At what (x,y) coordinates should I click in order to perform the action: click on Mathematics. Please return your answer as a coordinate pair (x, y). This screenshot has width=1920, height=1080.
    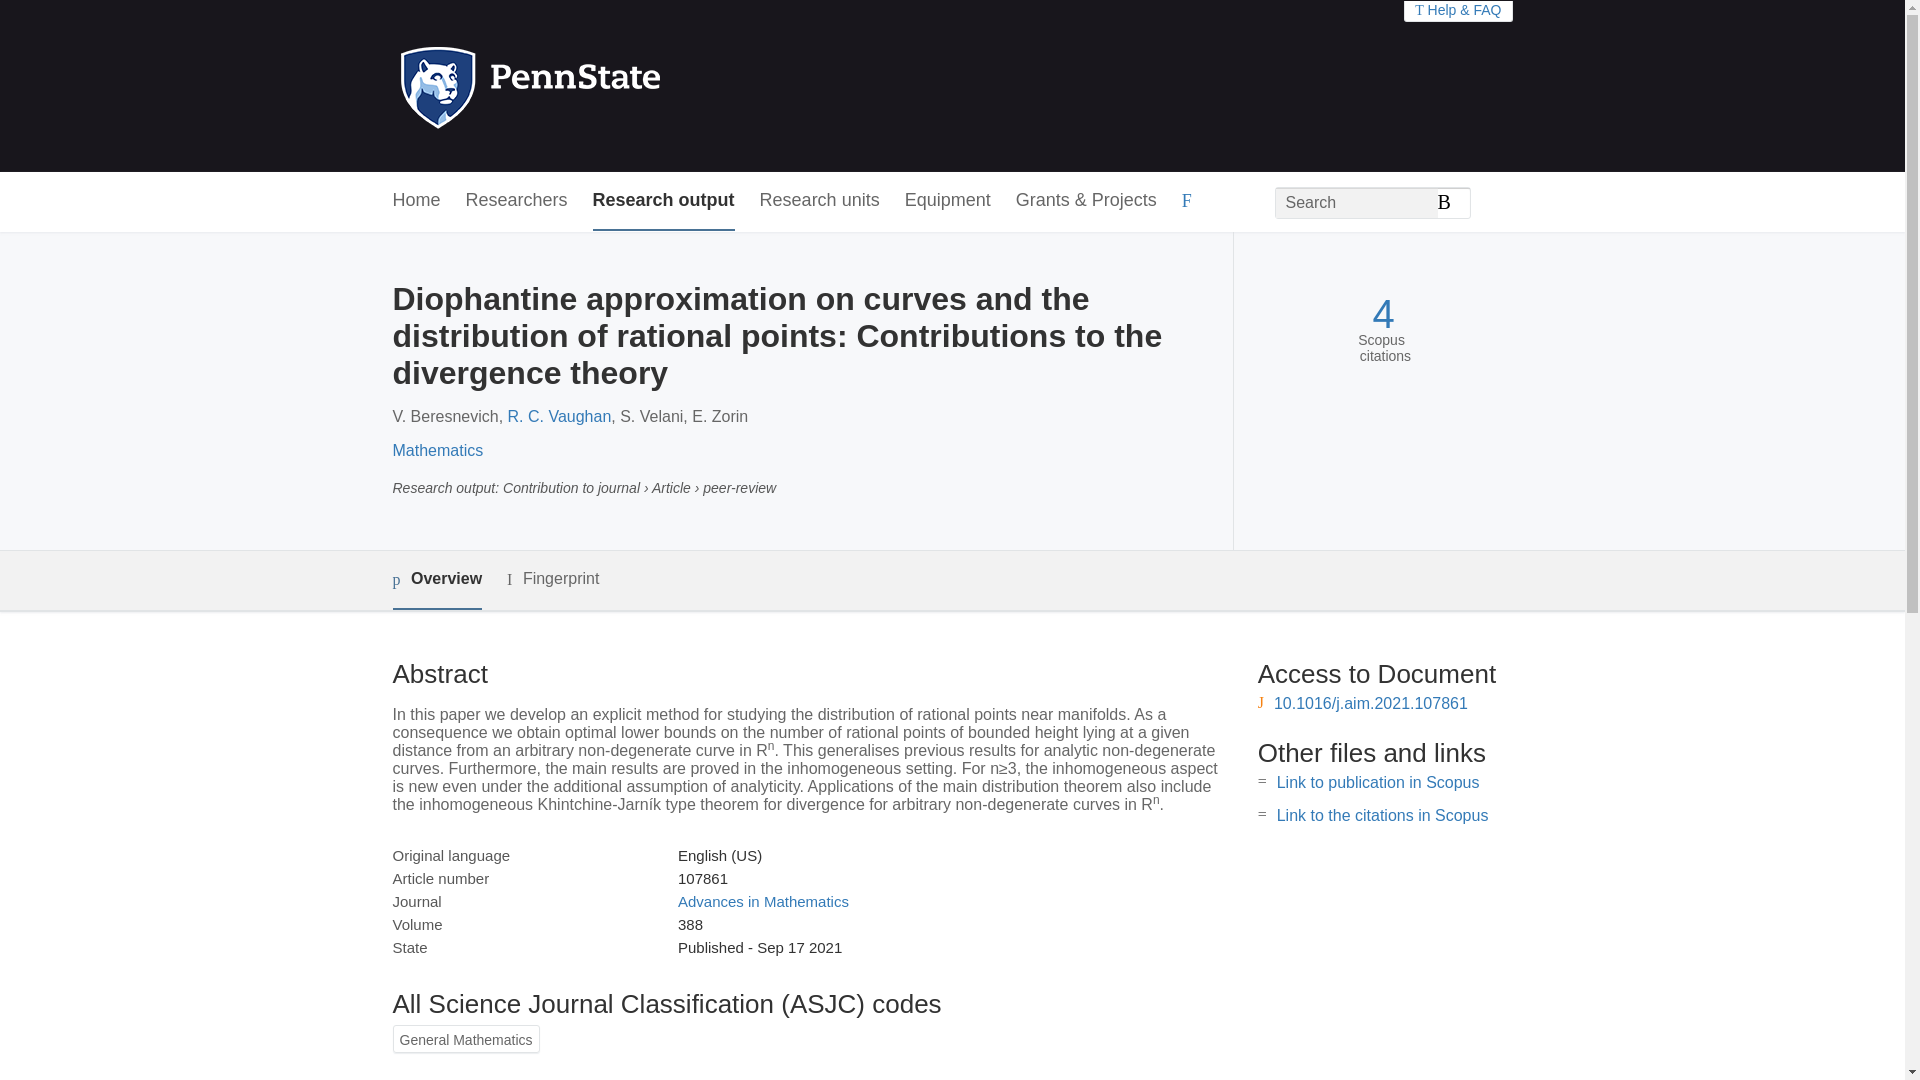
    Looking at the image, I should click on (437, 450).